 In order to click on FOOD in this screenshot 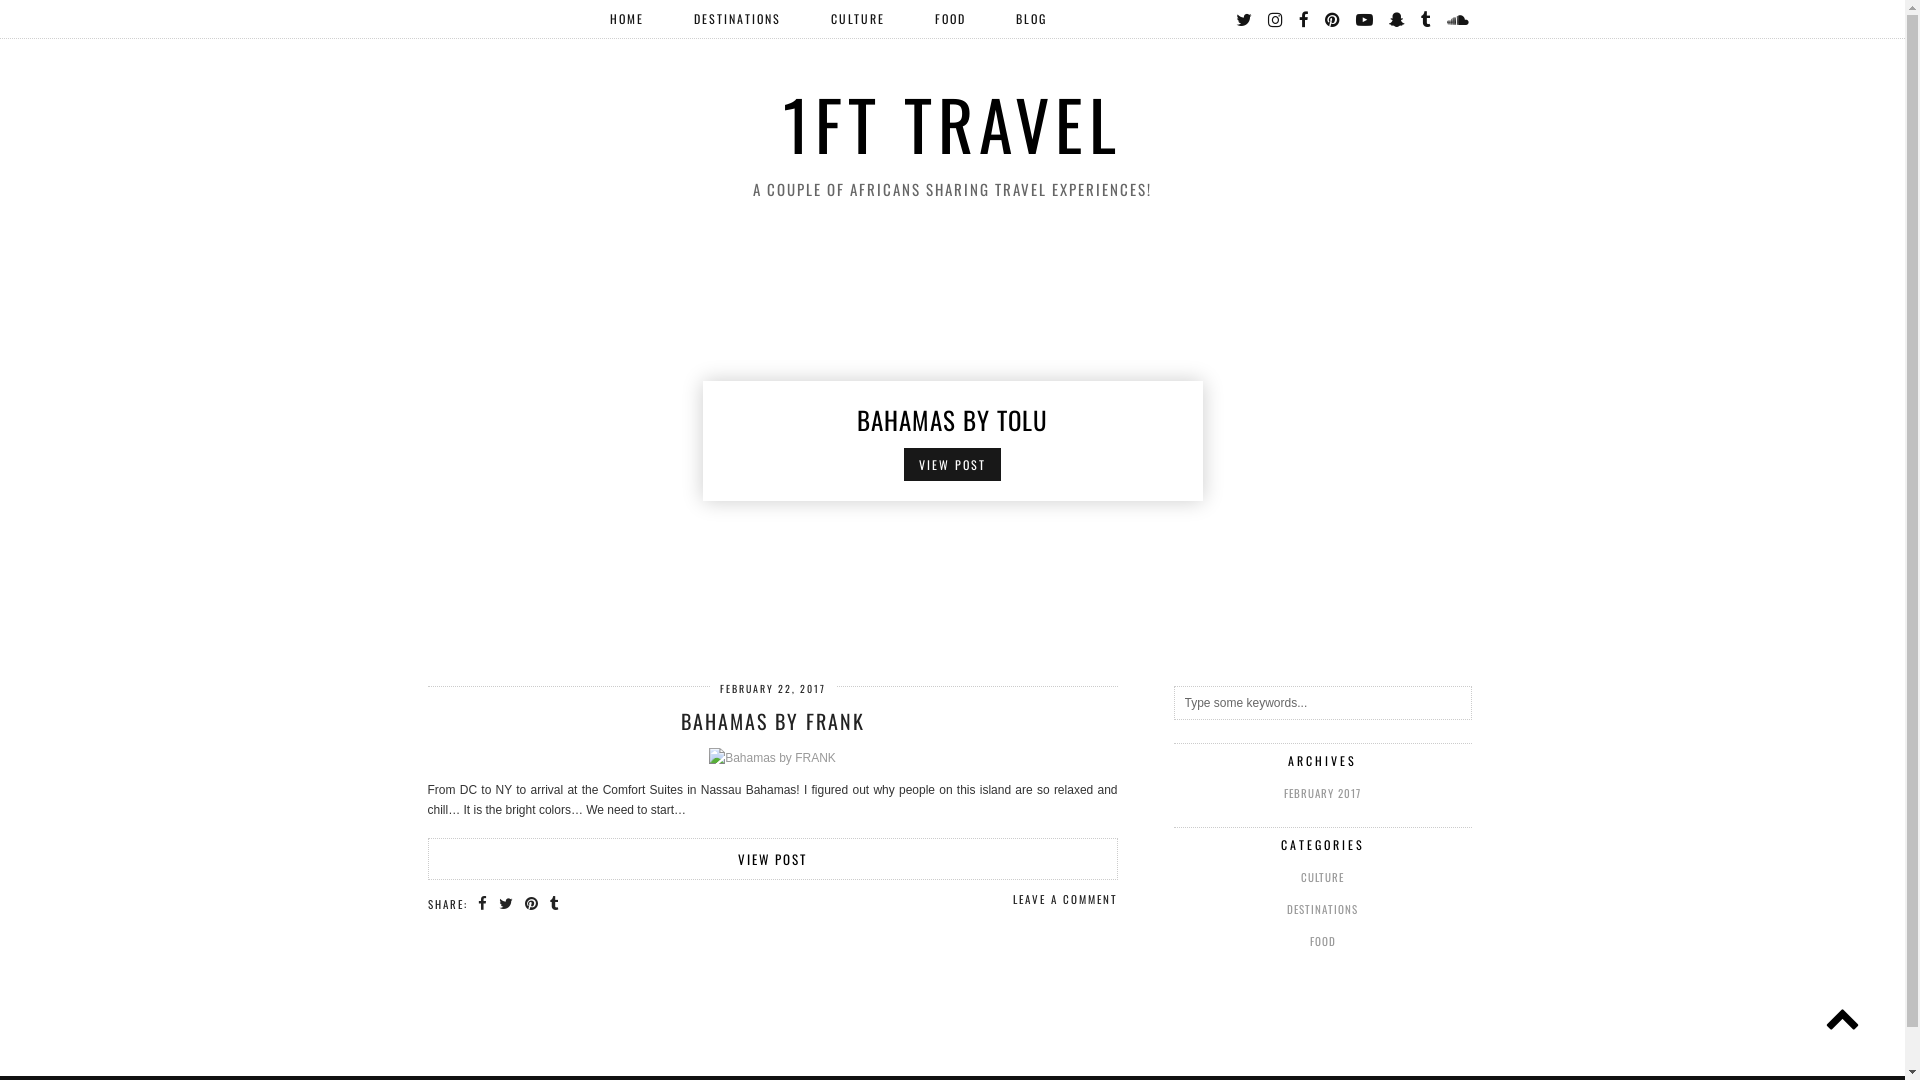, I will do `click(1323, 941)`.